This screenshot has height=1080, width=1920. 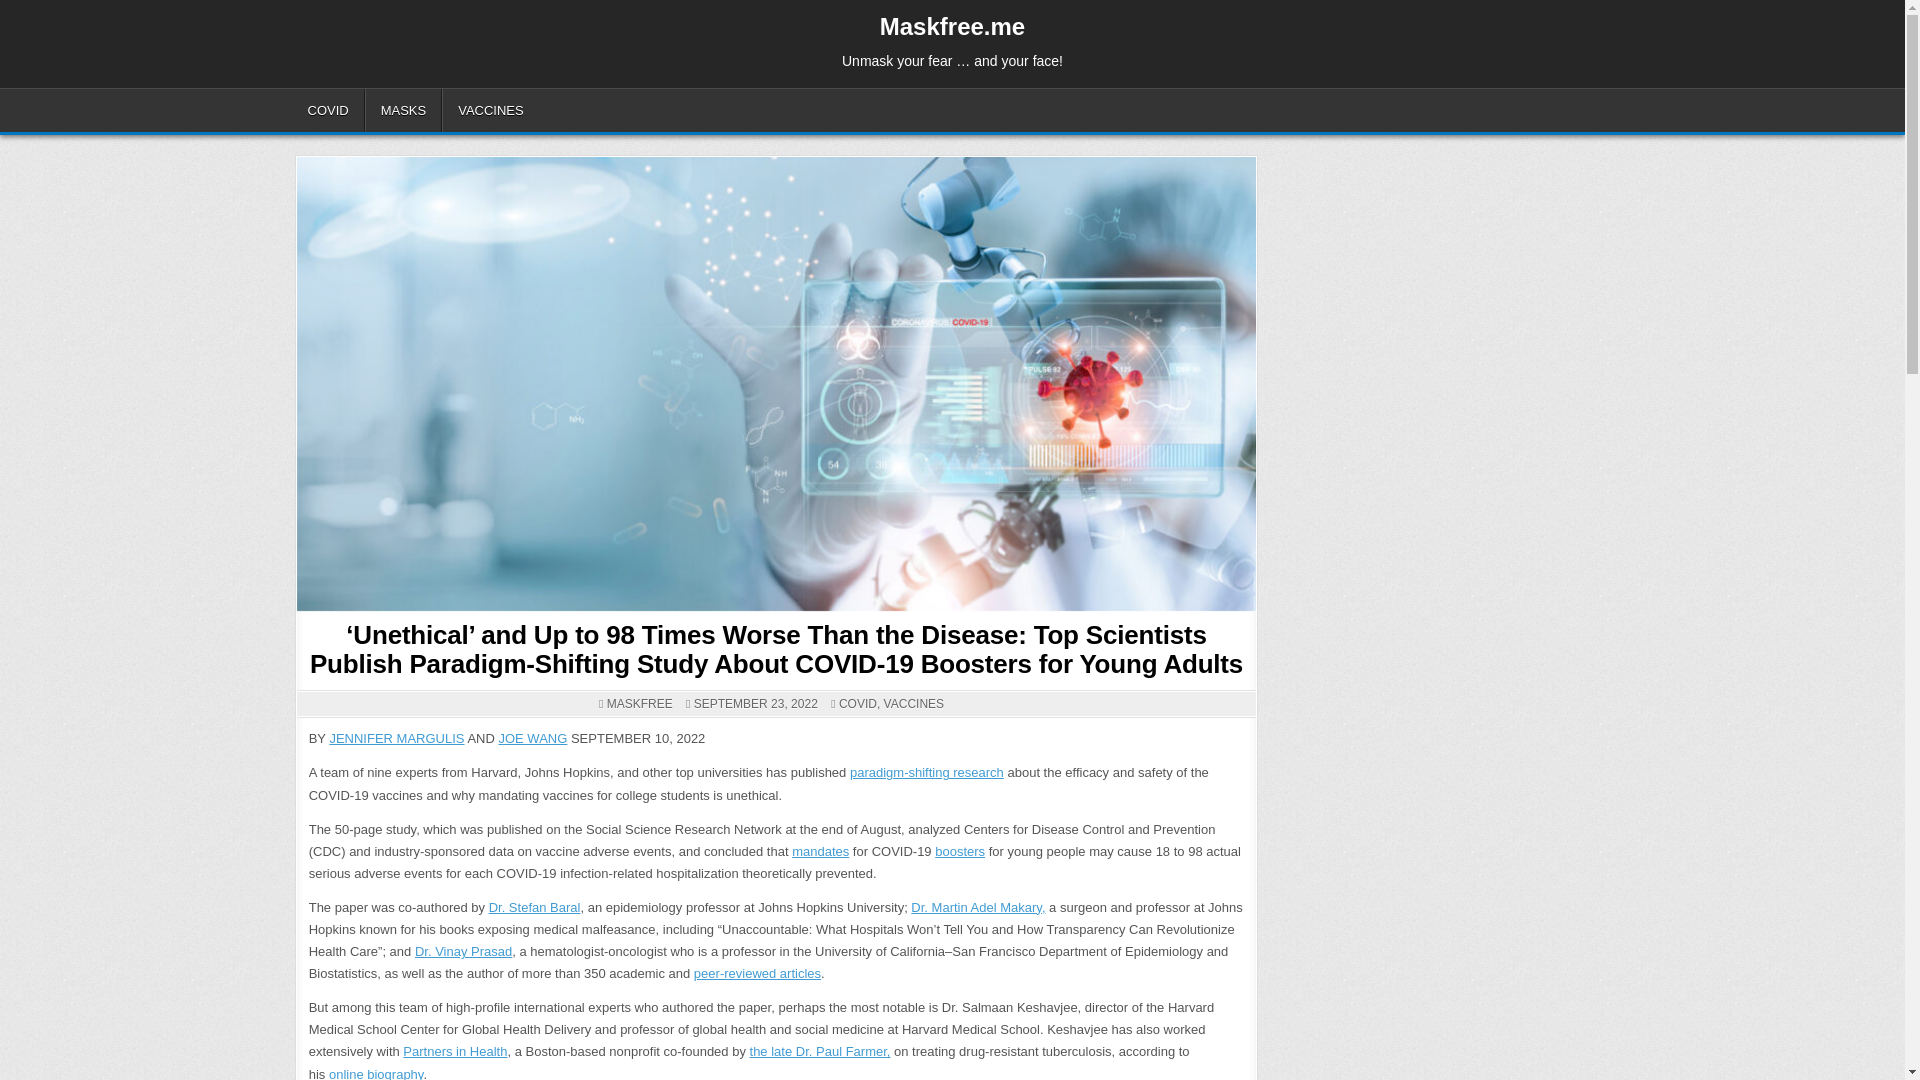 I want to click on mandates, so click(x=820, y=850).